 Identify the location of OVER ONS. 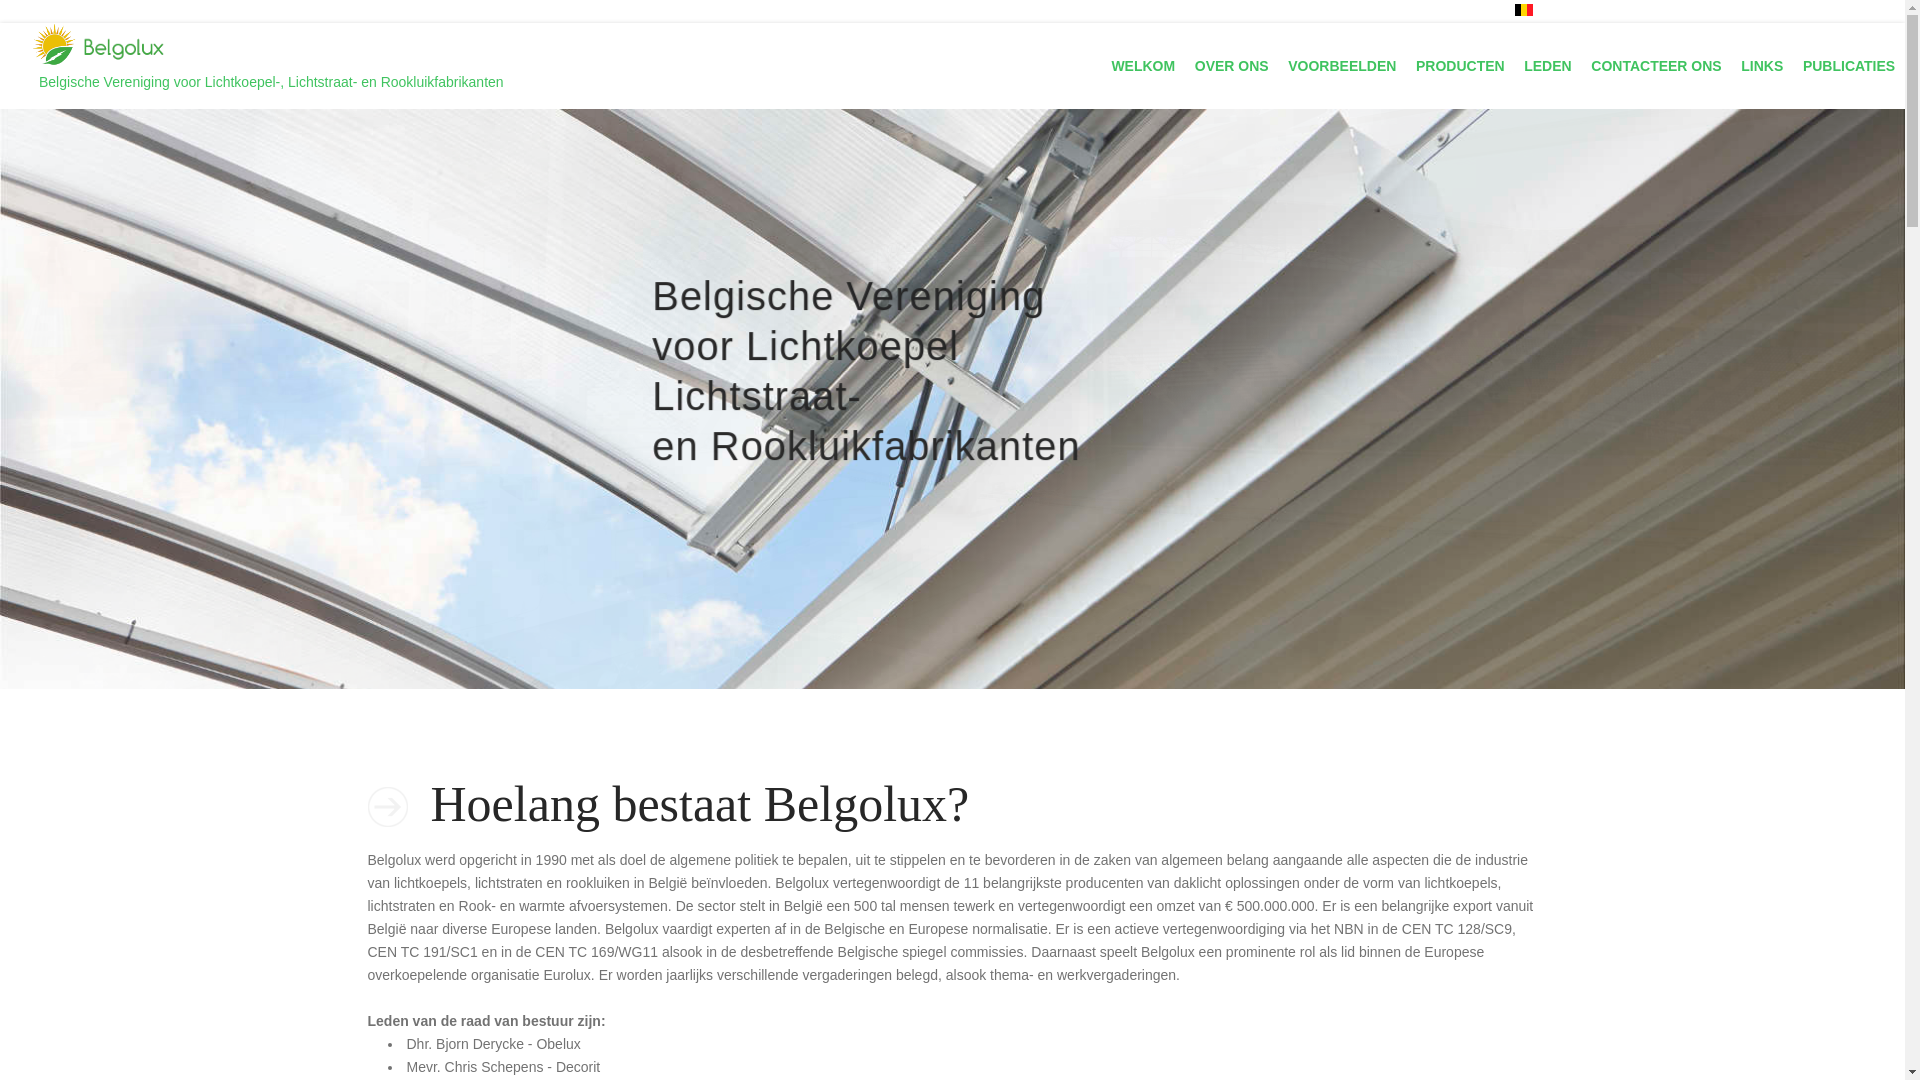
(1232, 66).